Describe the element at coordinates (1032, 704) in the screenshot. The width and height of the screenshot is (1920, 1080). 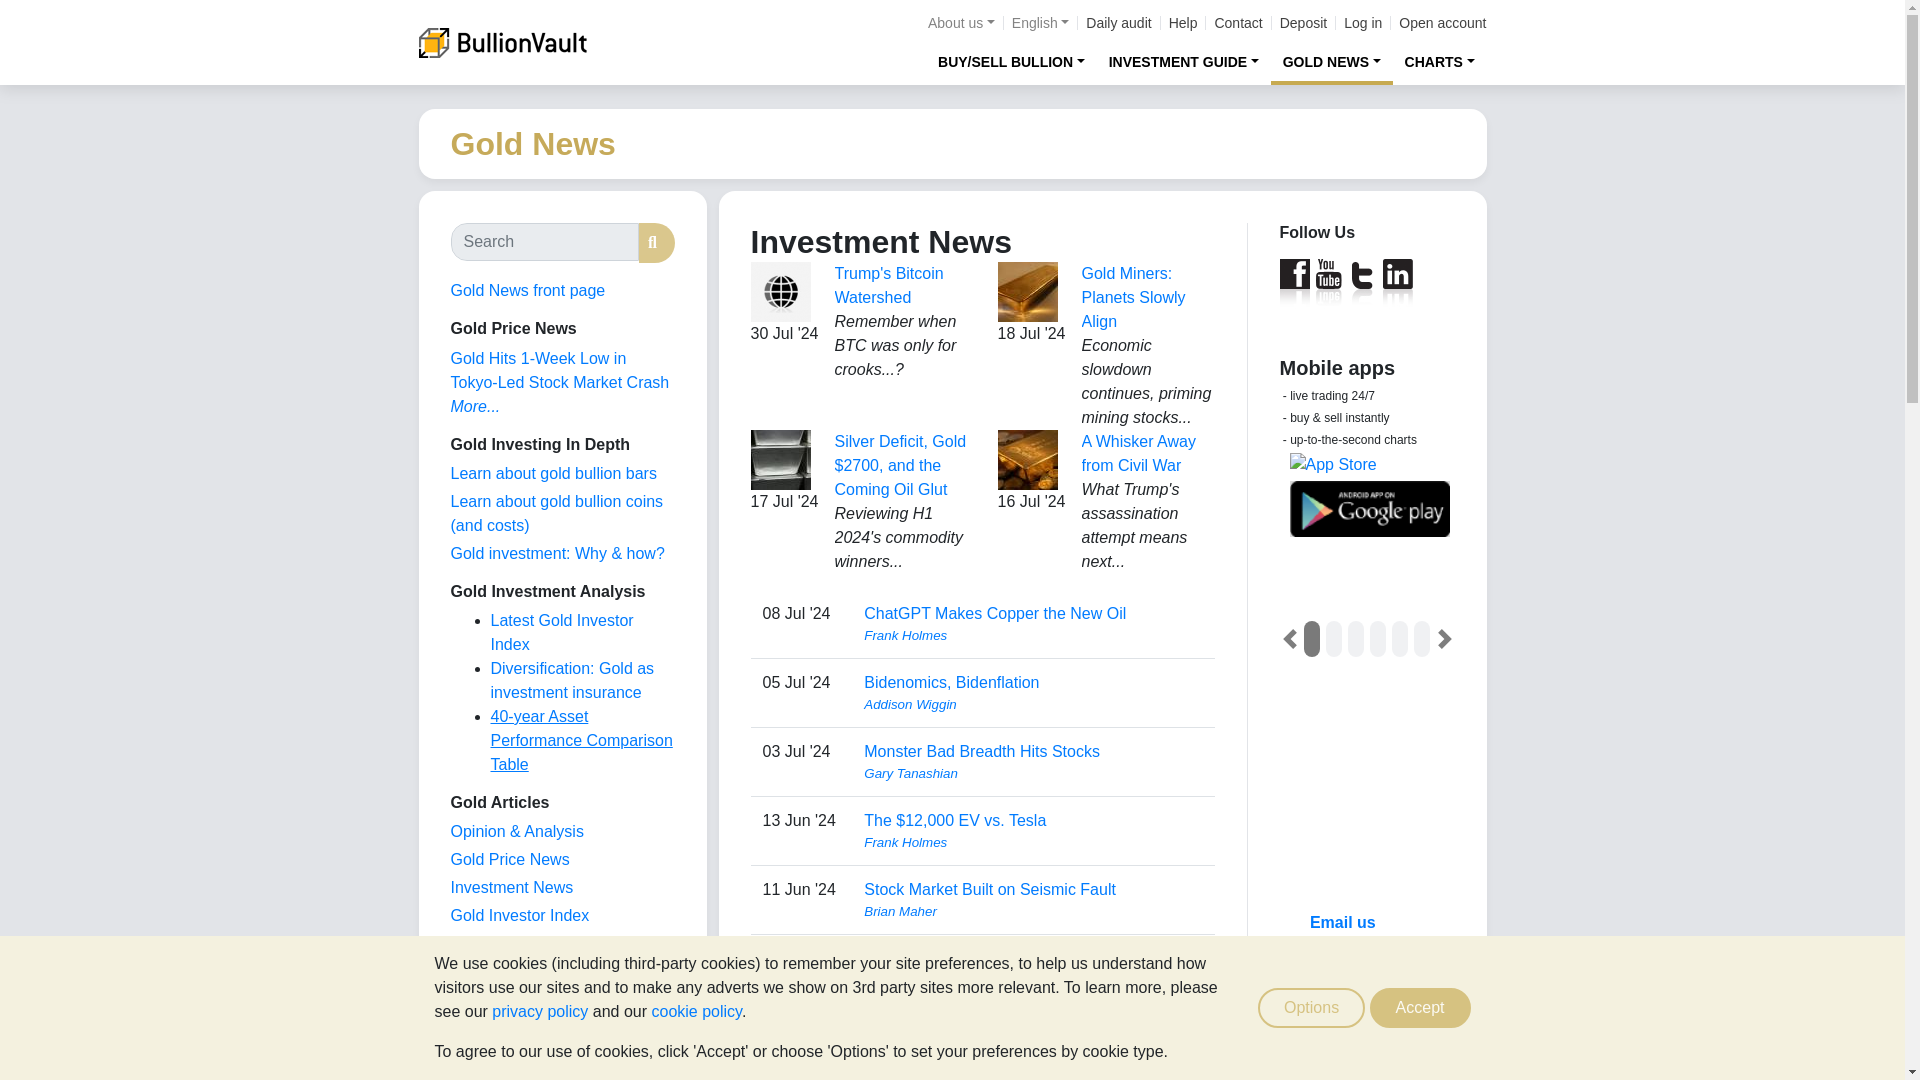
I see `View user profile.` at that location.